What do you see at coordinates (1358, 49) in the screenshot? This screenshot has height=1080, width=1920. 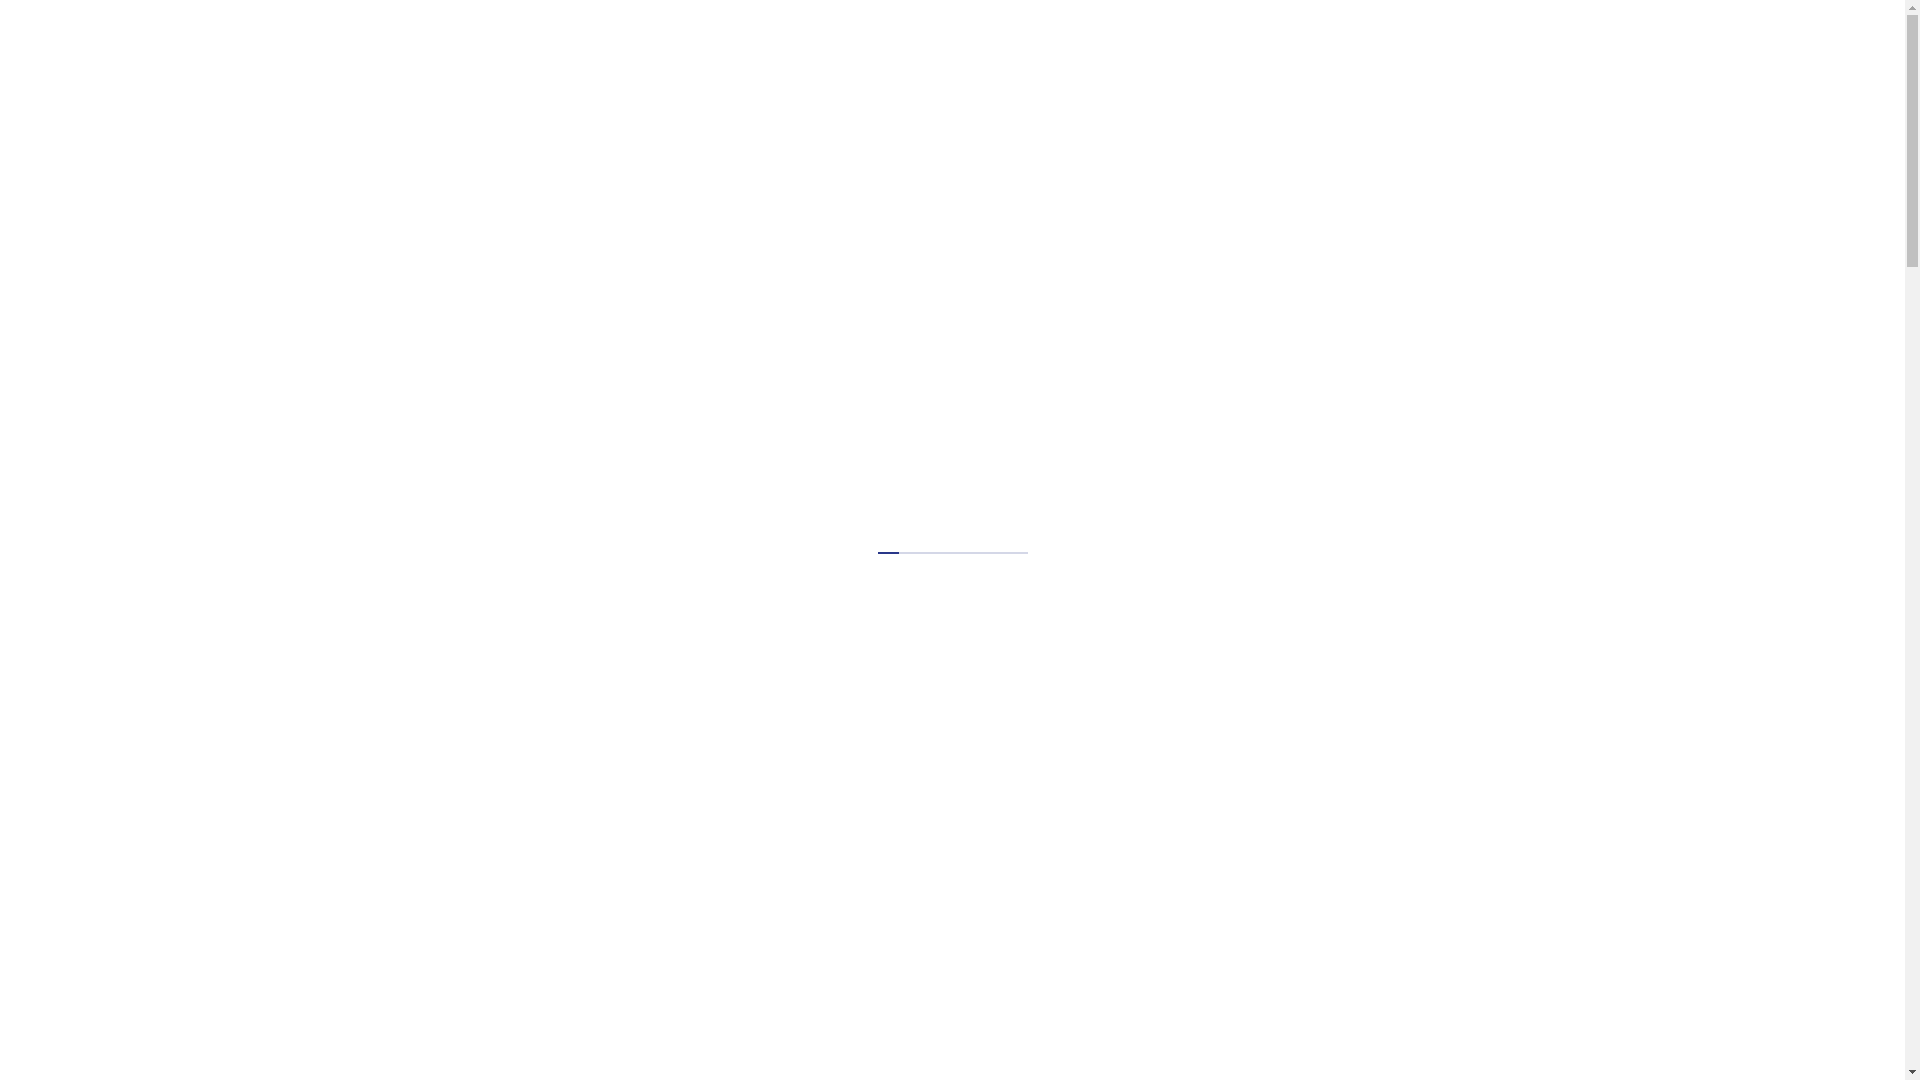 I see `1300 190 542` at bounding box center [1358, 49].